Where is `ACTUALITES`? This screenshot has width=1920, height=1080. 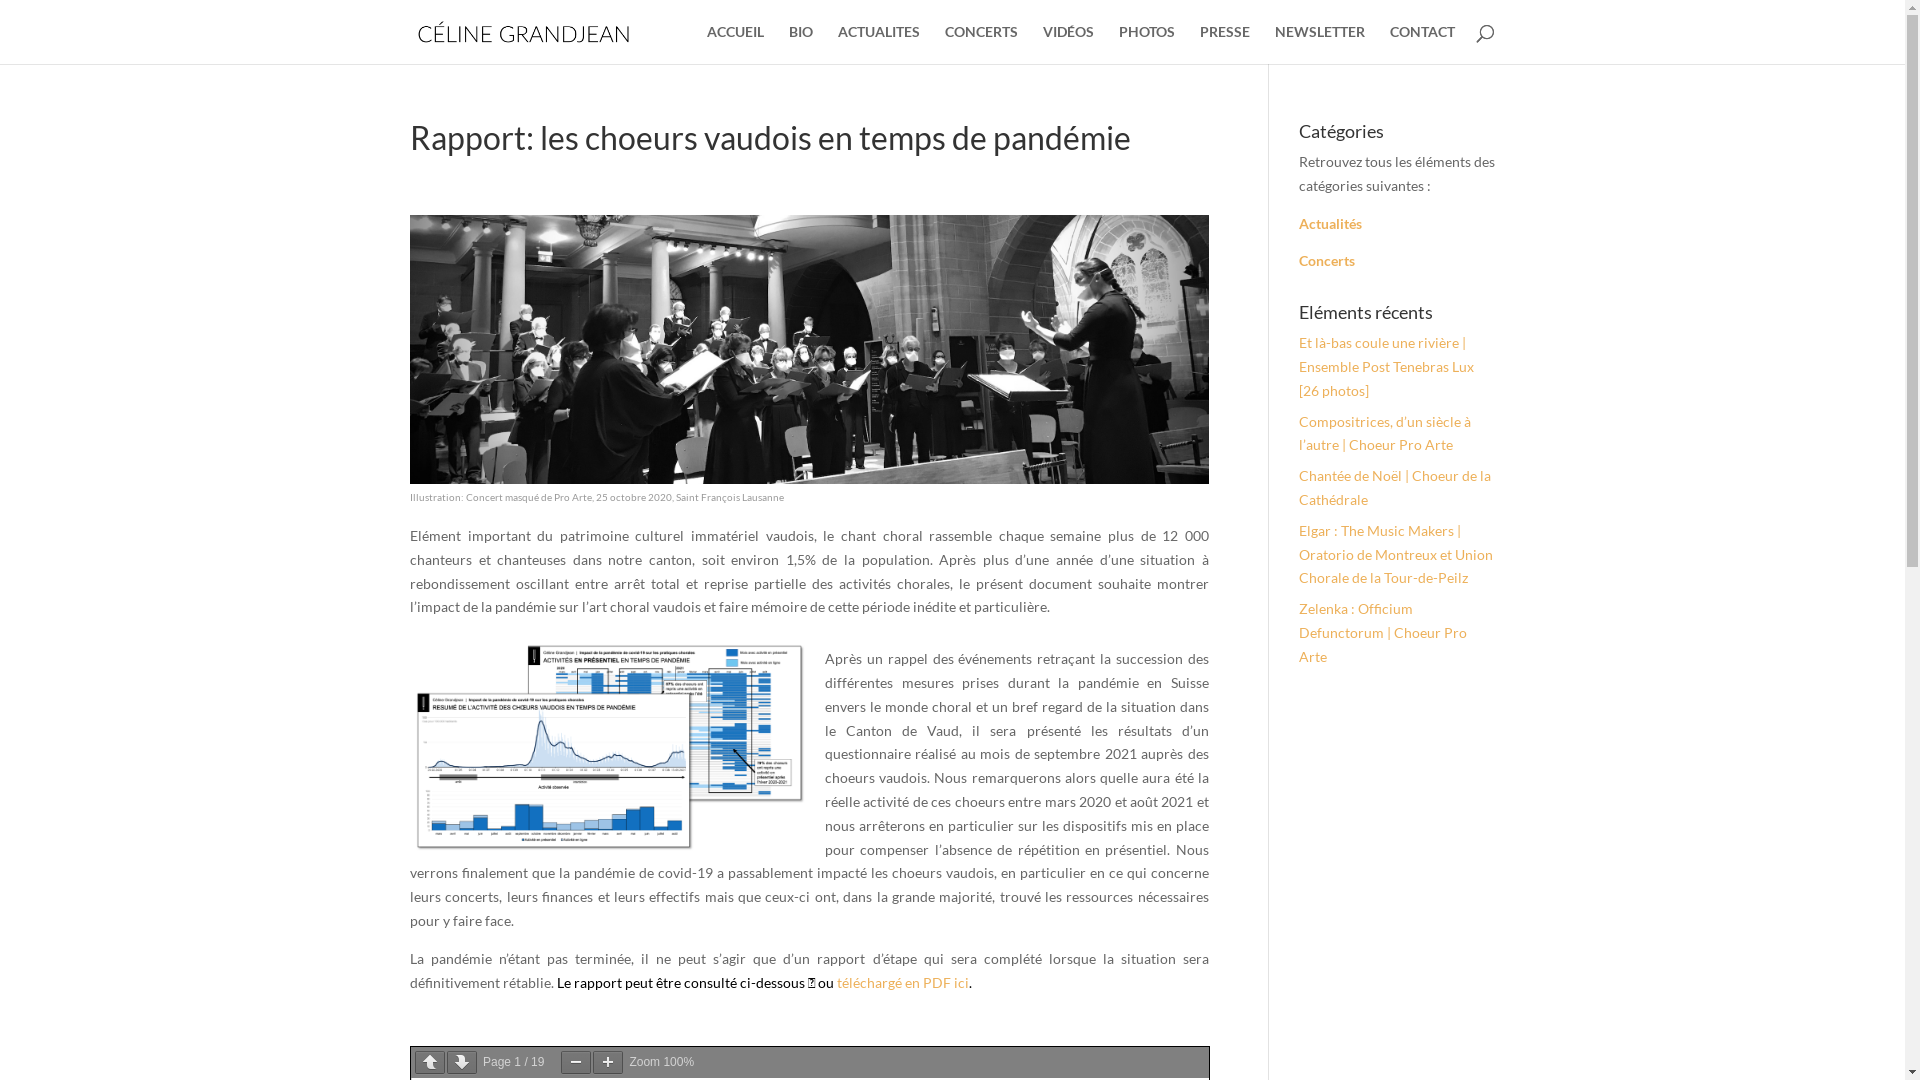 ACTUALITES is located at coordinates (879, 44).